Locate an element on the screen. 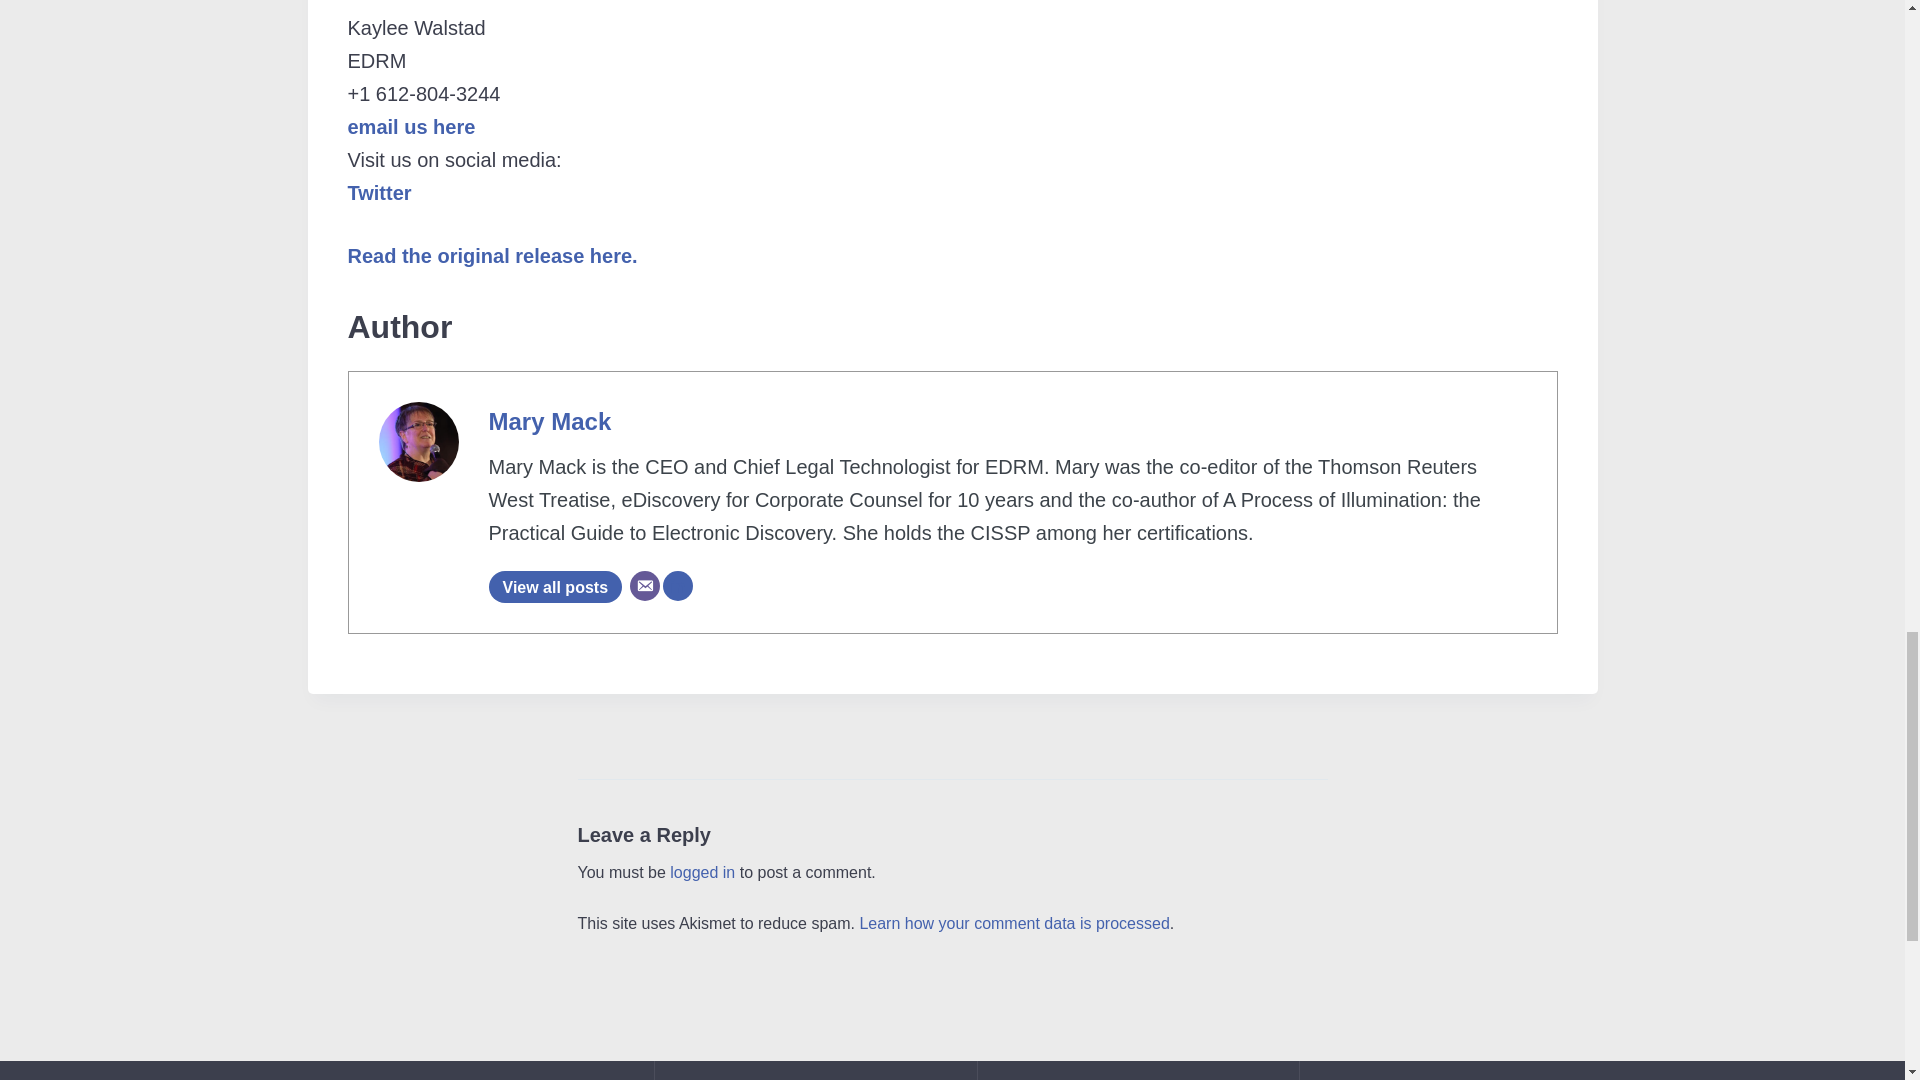 The image size is (1920, 1080). View all posts is located at coordinates (554, 586).